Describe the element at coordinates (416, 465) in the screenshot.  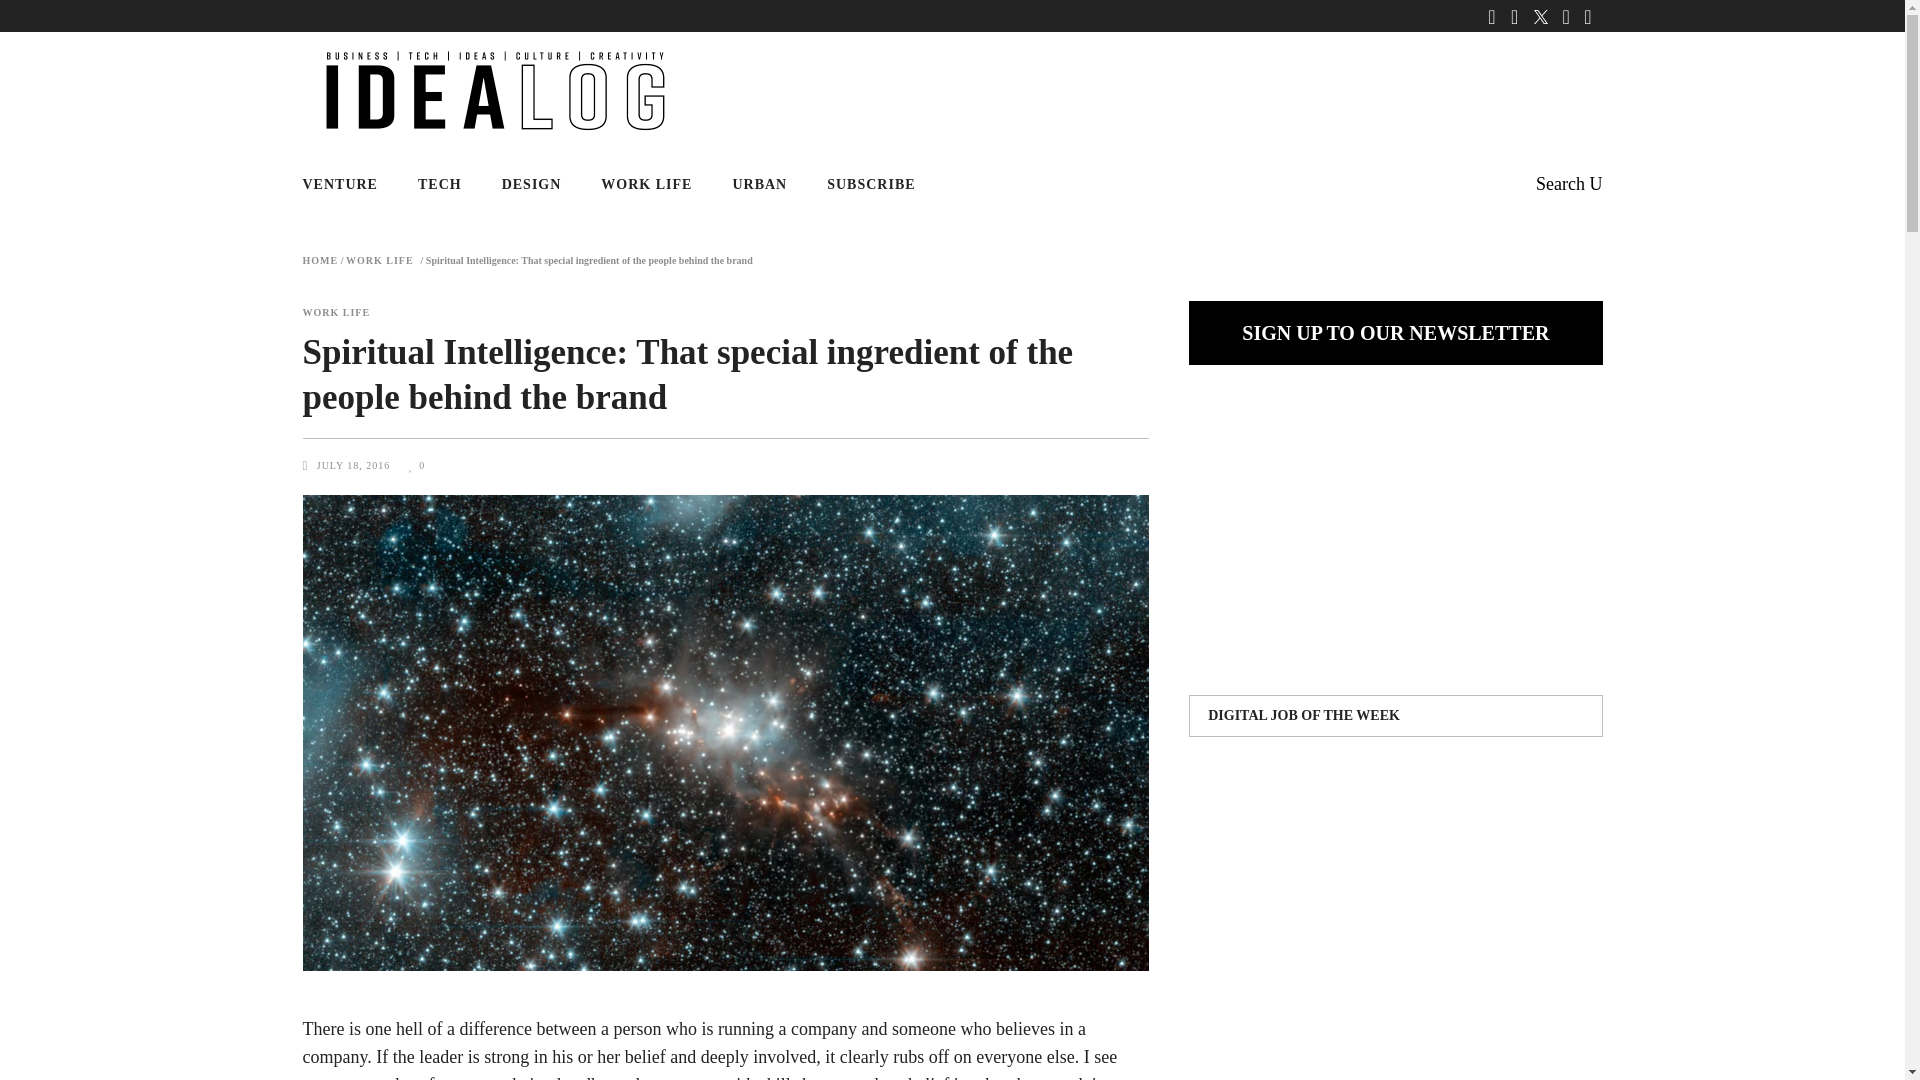
I see `Like this` at that location.